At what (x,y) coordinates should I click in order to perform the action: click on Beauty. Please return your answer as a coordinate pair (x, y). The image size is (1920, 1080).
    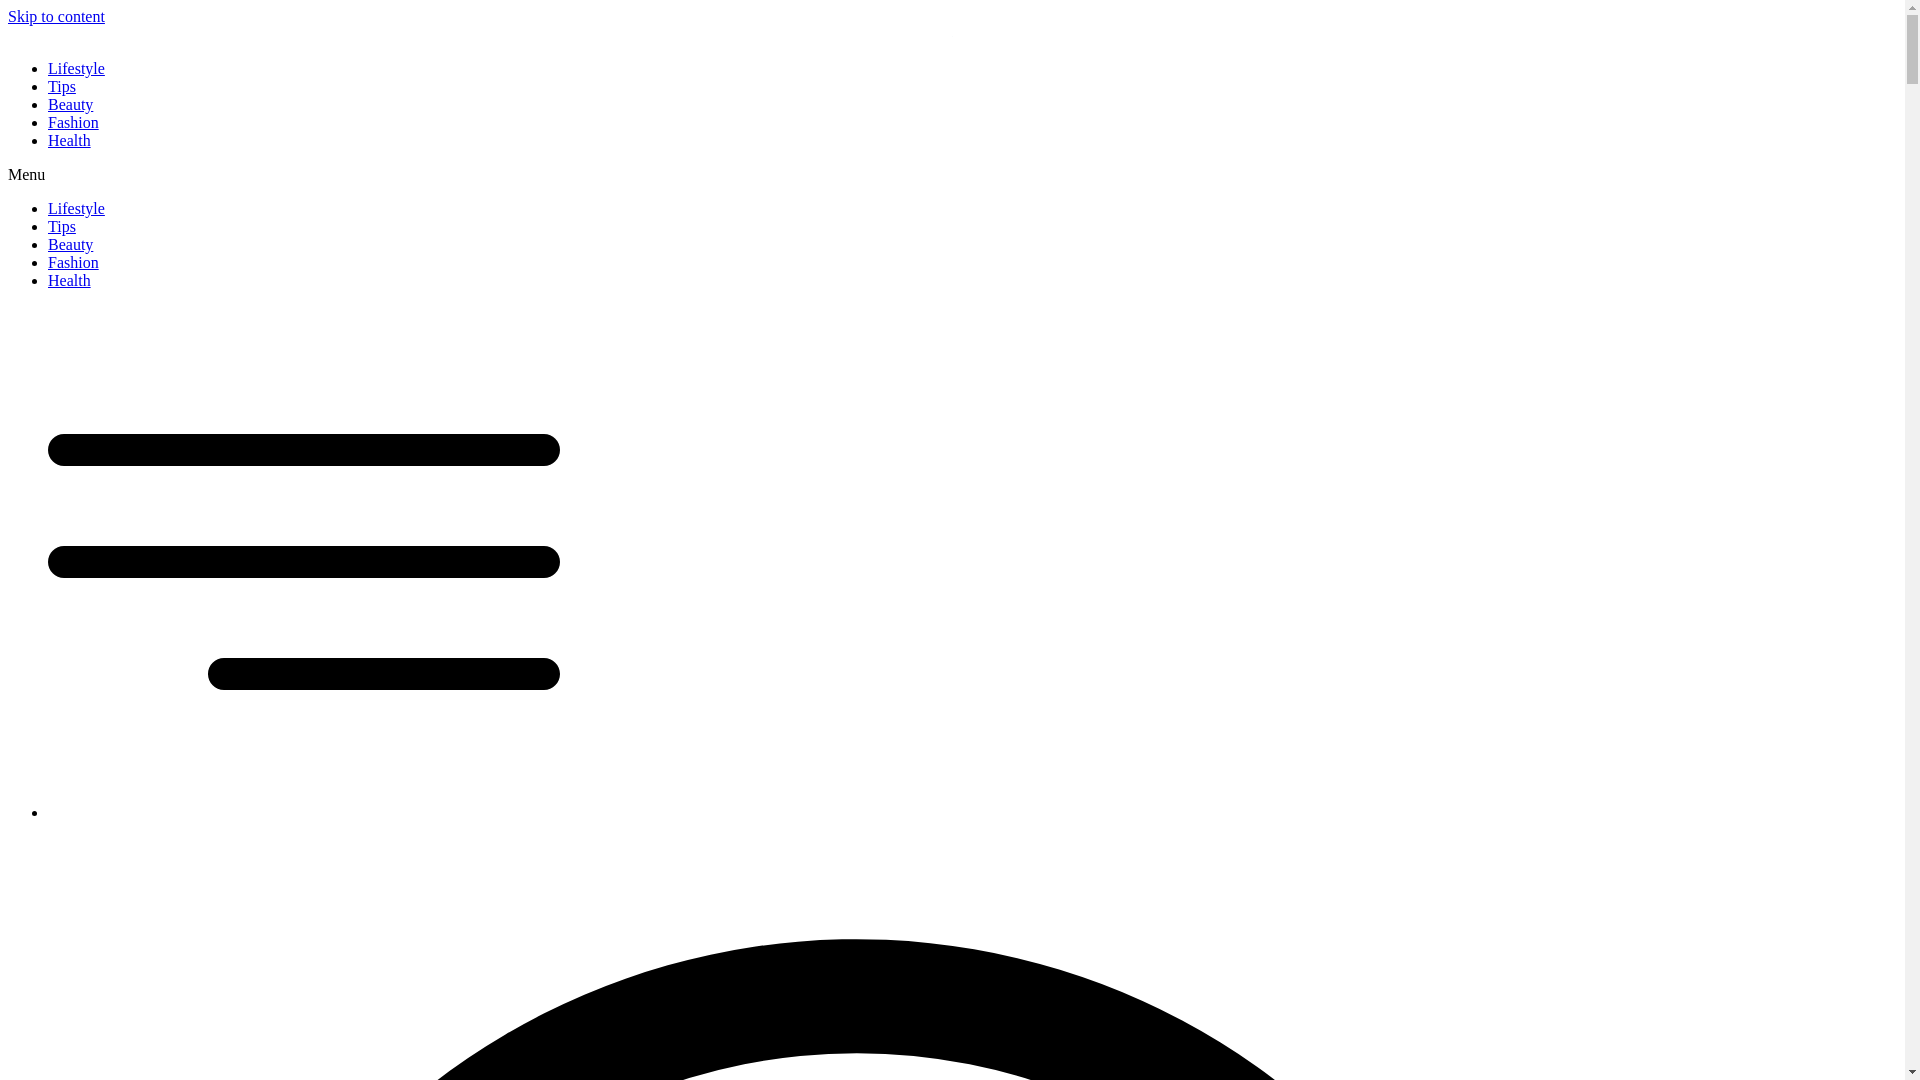
    Looking at the image, I should click on (70, 104).